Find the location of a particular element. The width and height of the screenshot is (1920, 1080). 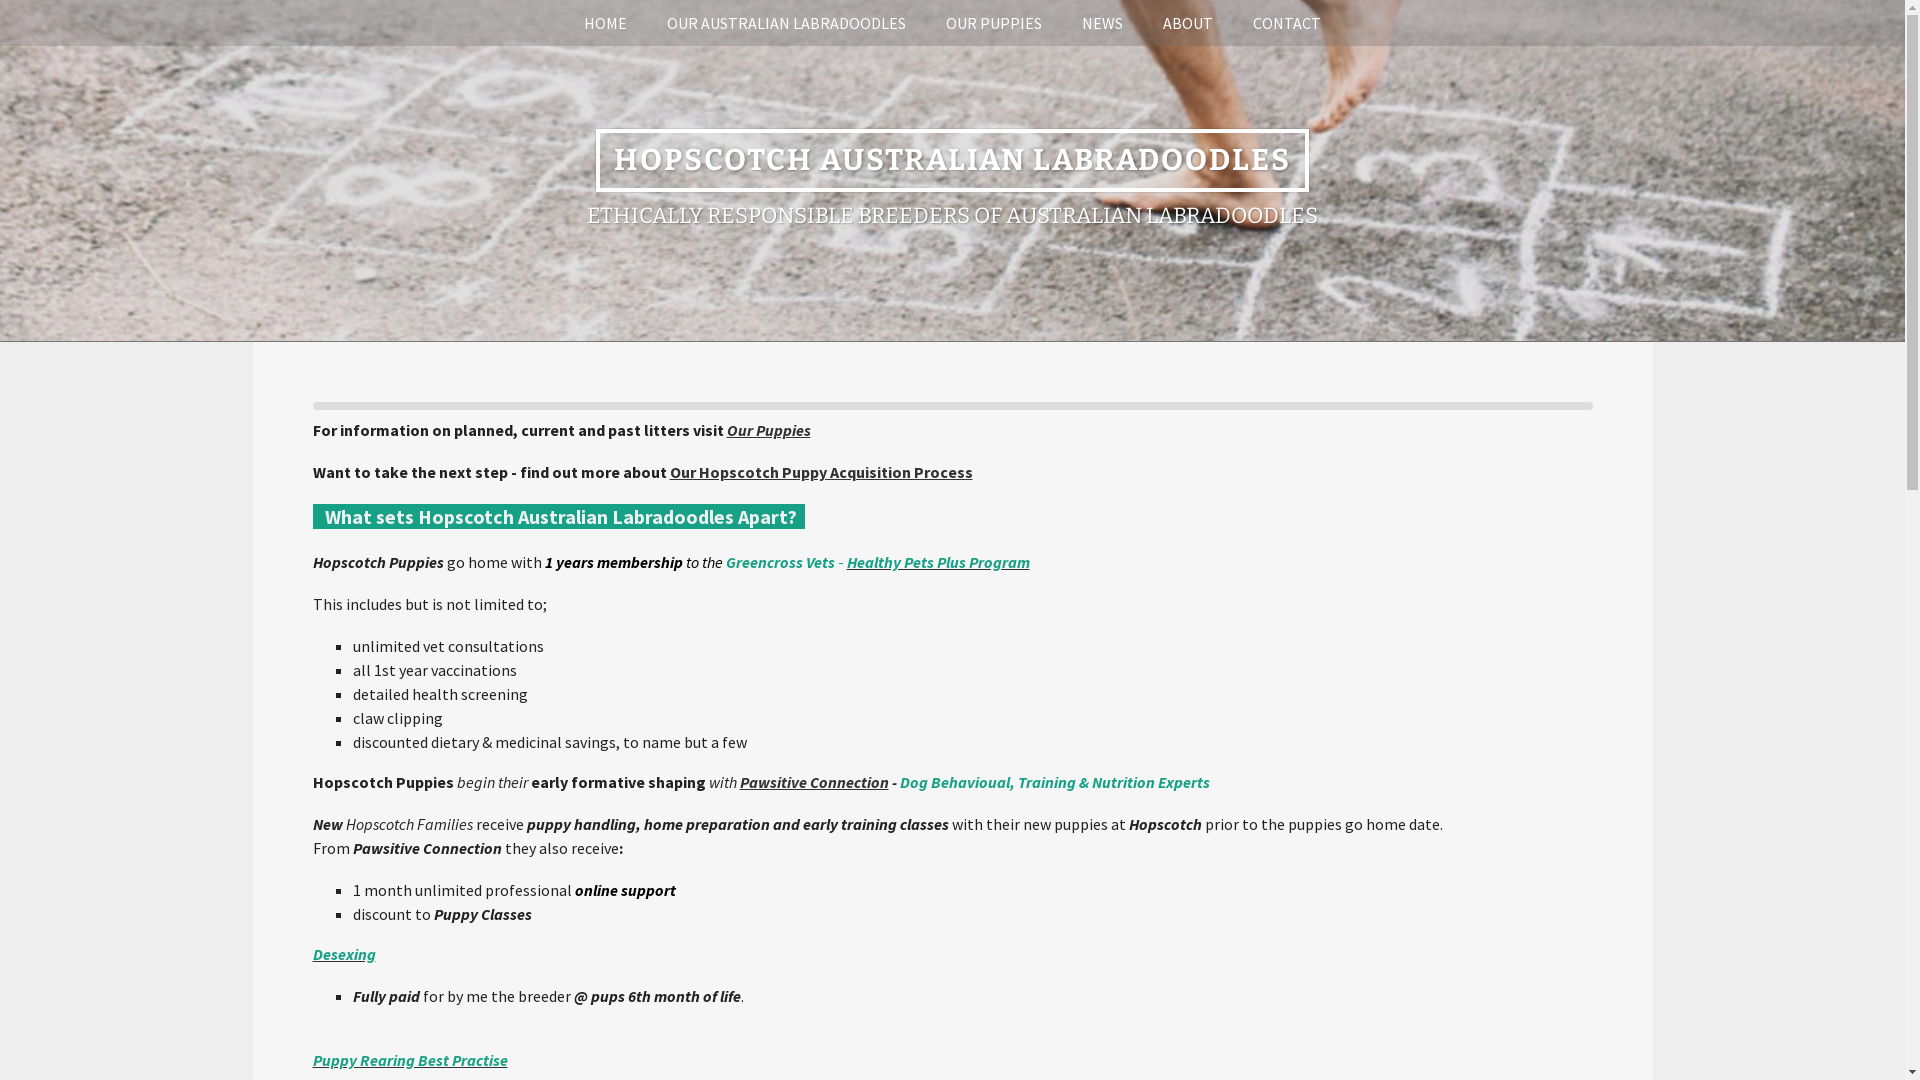

Desexing is located at coordinates (344, 954).